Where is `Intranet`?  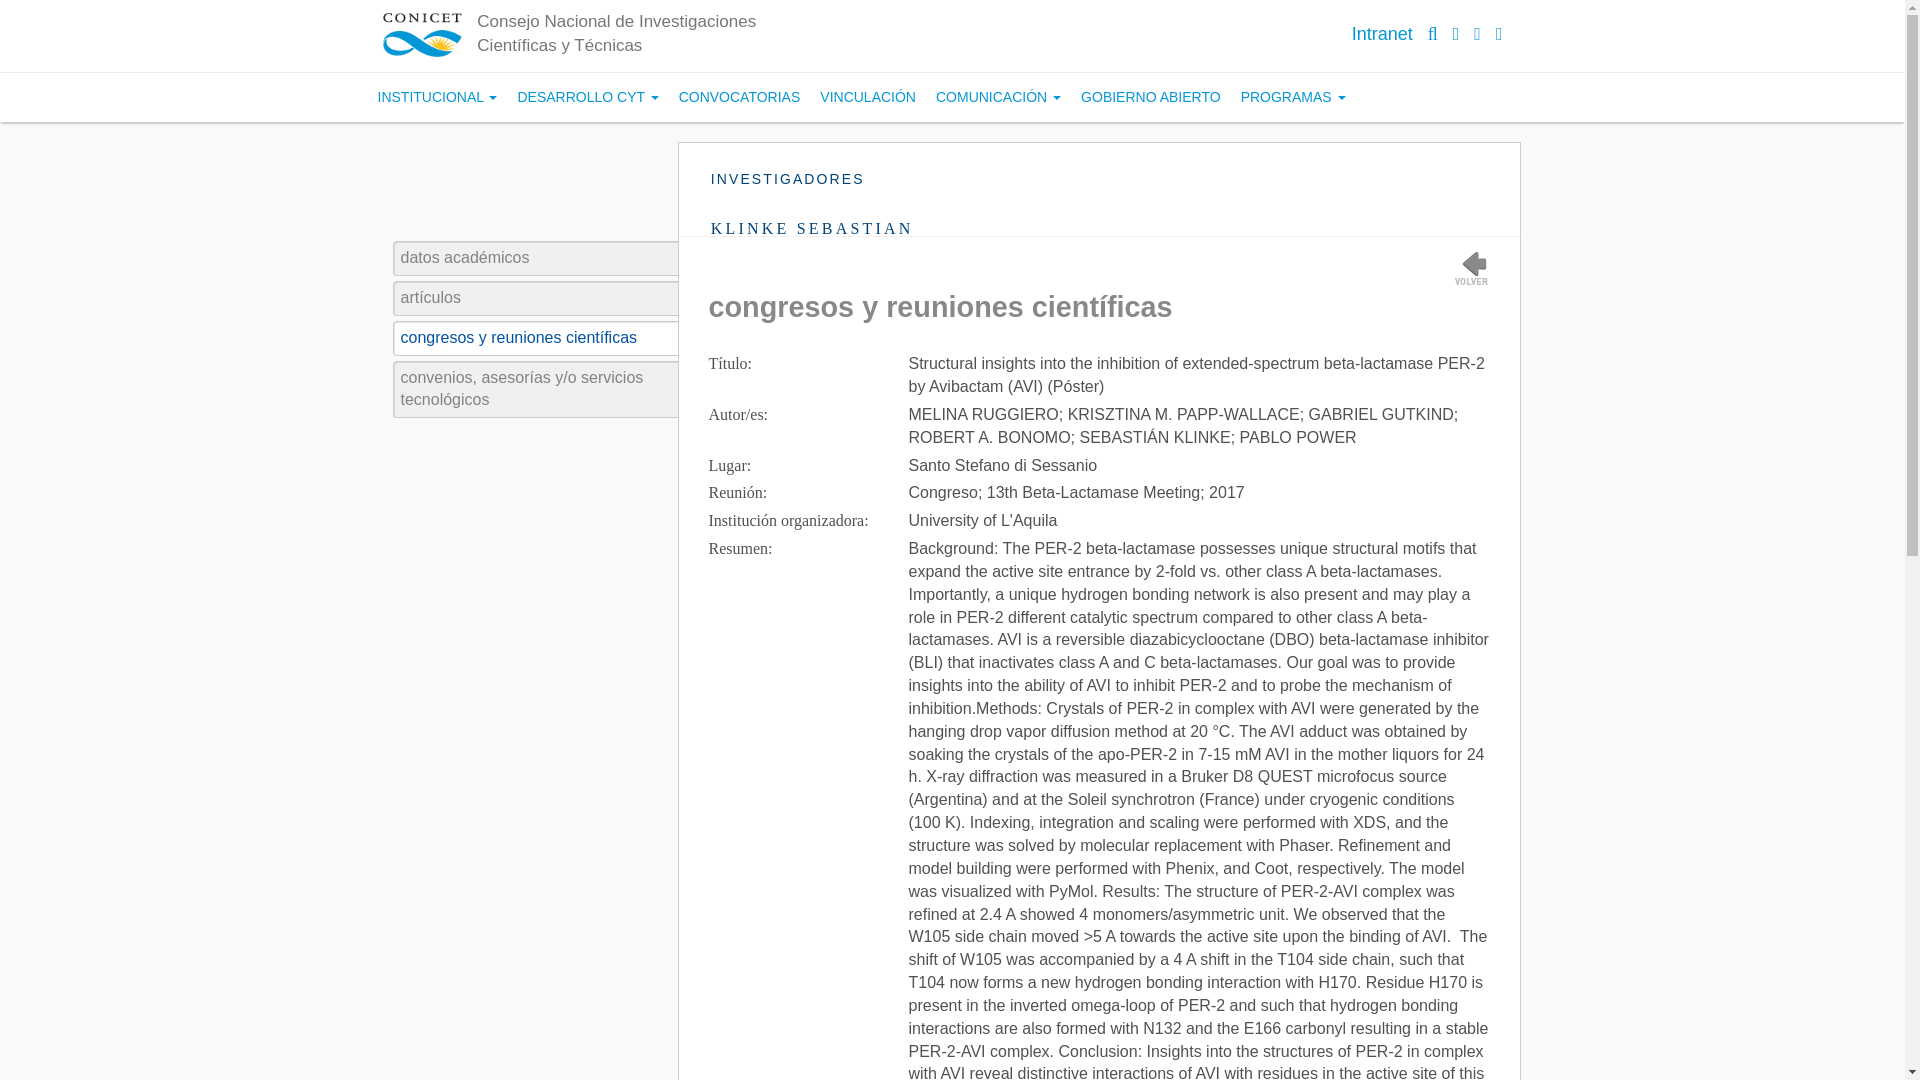
Intranet is located at coordinates (1382, 34).